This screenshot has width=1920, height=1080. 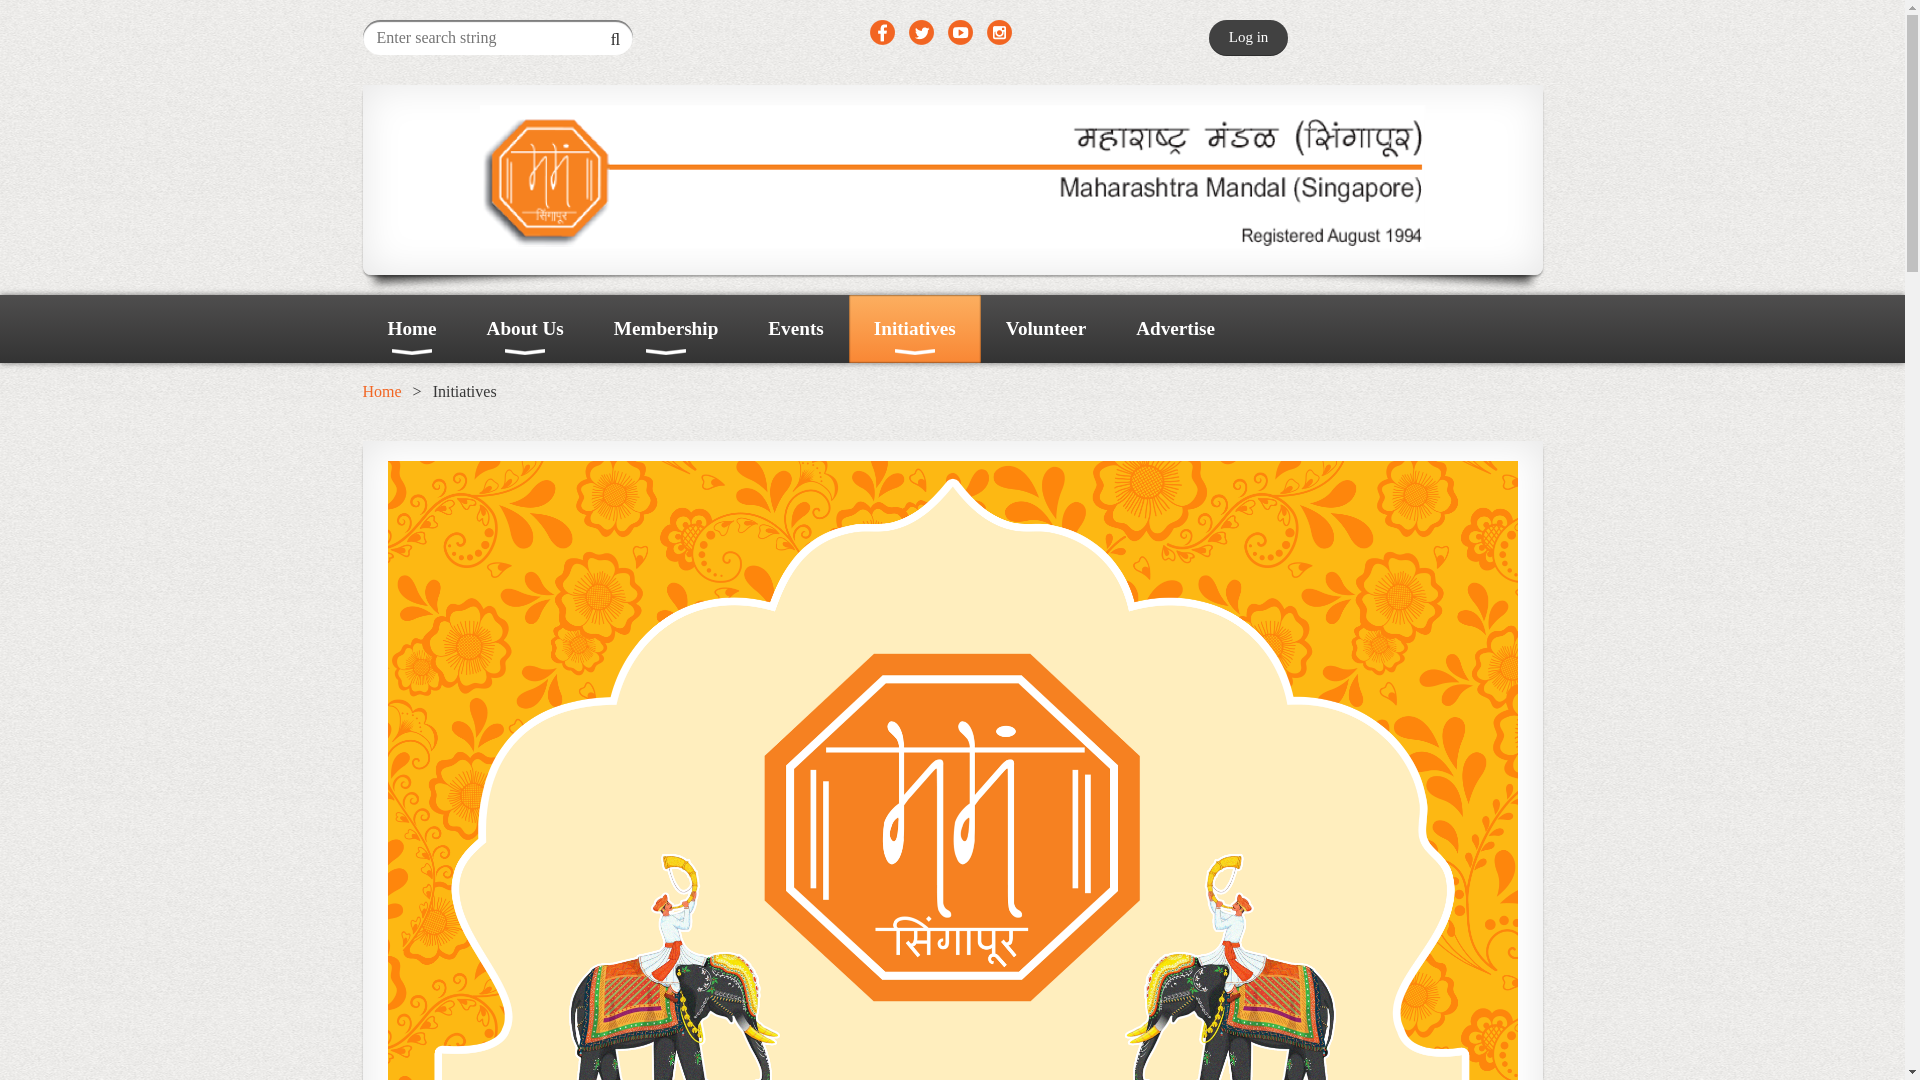 I want to click on Facebook, so click(x=882, y=32).